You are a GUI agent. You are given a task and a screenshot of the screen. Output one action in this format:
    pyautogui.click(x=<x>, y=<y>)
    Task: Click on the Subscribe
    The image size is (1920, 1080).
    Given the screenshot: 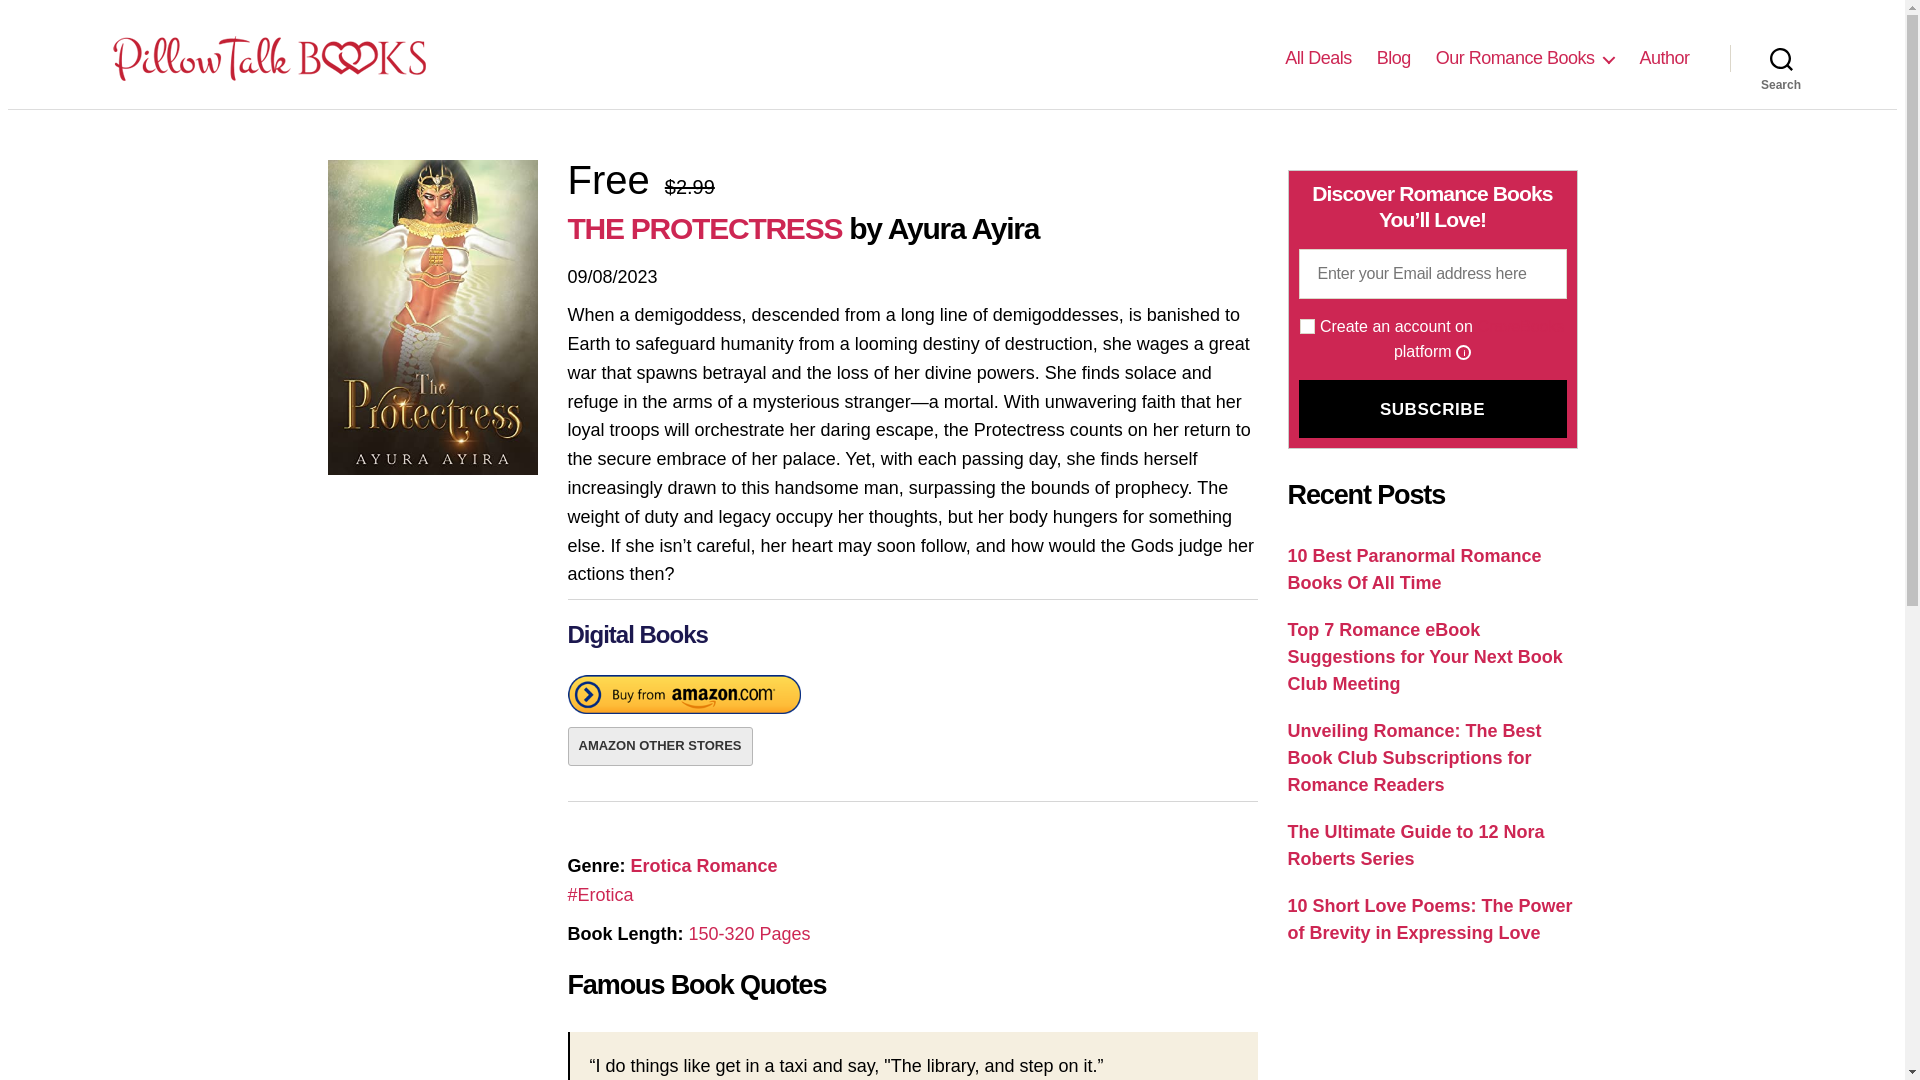 What is the action you would take?
    pyautogui.click(x=1432, y=409)
    